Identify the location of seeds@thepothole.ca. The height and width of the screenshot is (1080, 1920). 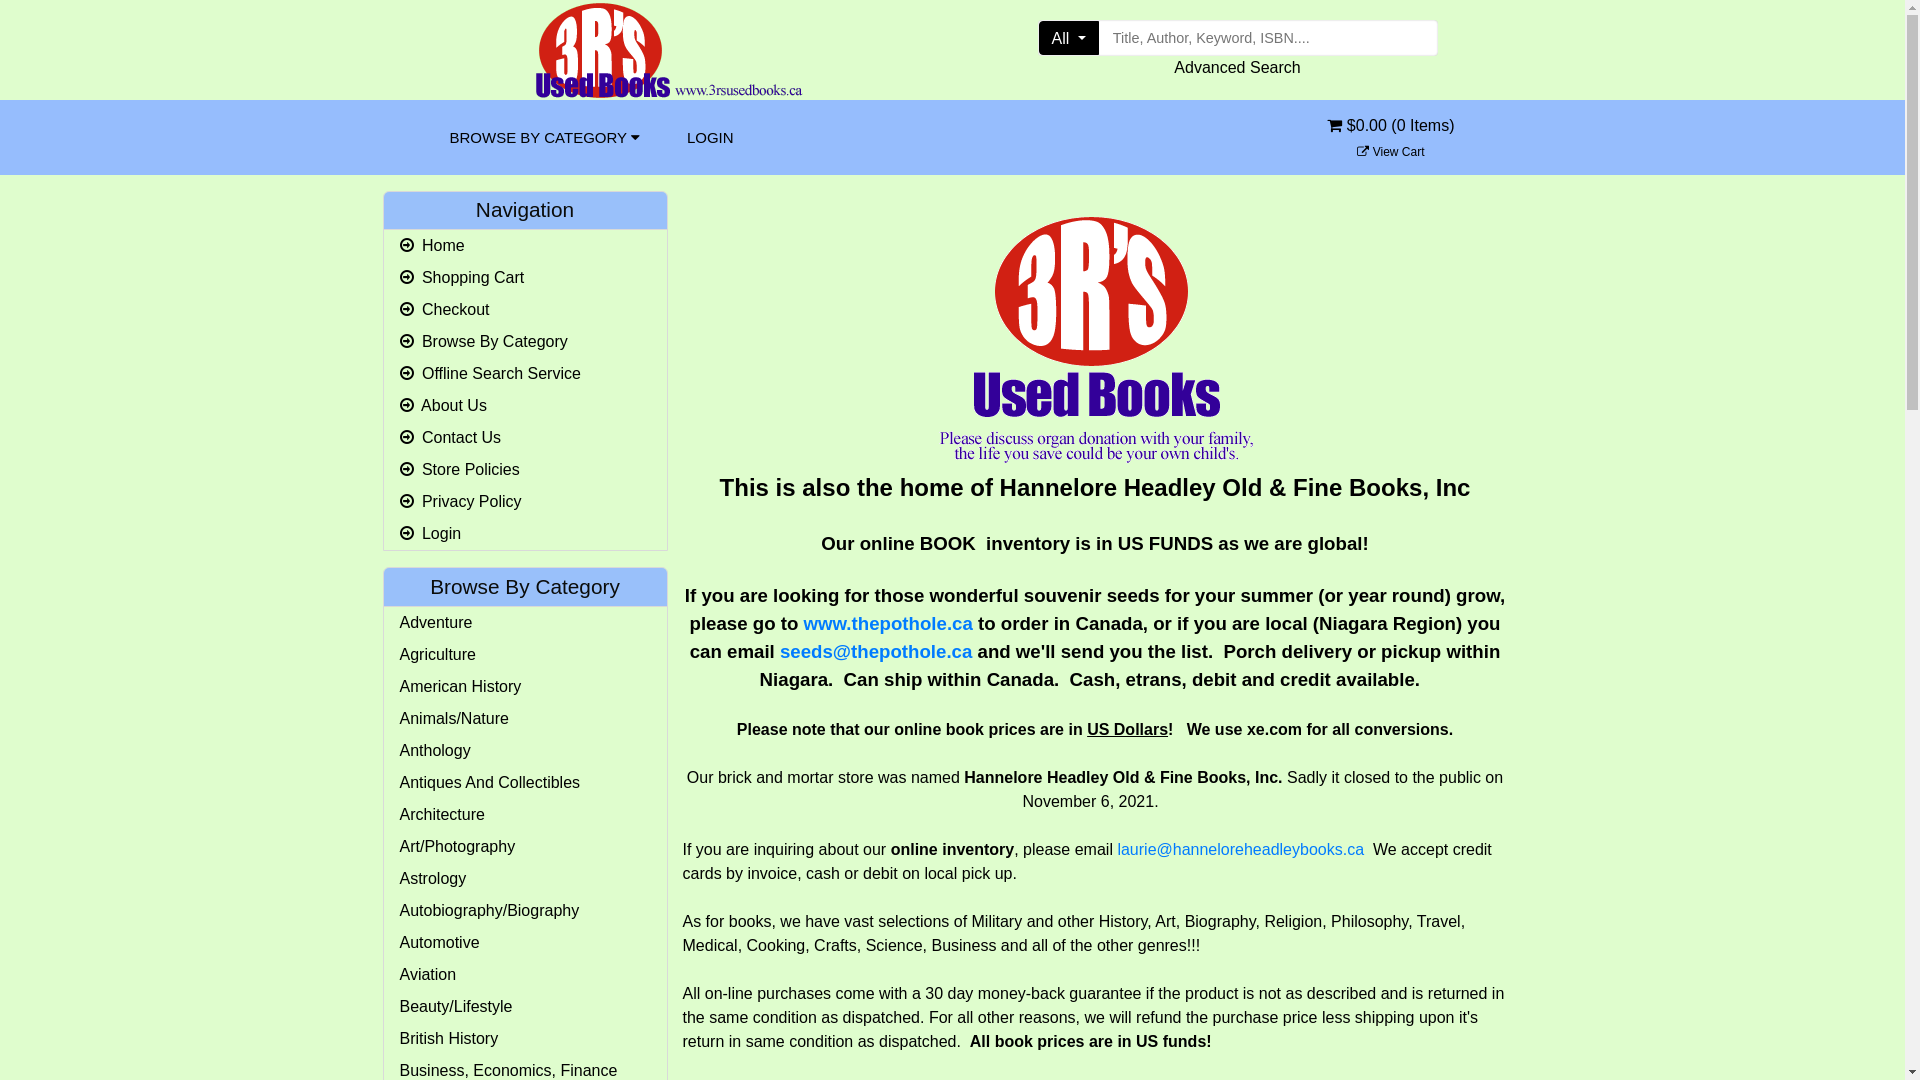
(876, 652).